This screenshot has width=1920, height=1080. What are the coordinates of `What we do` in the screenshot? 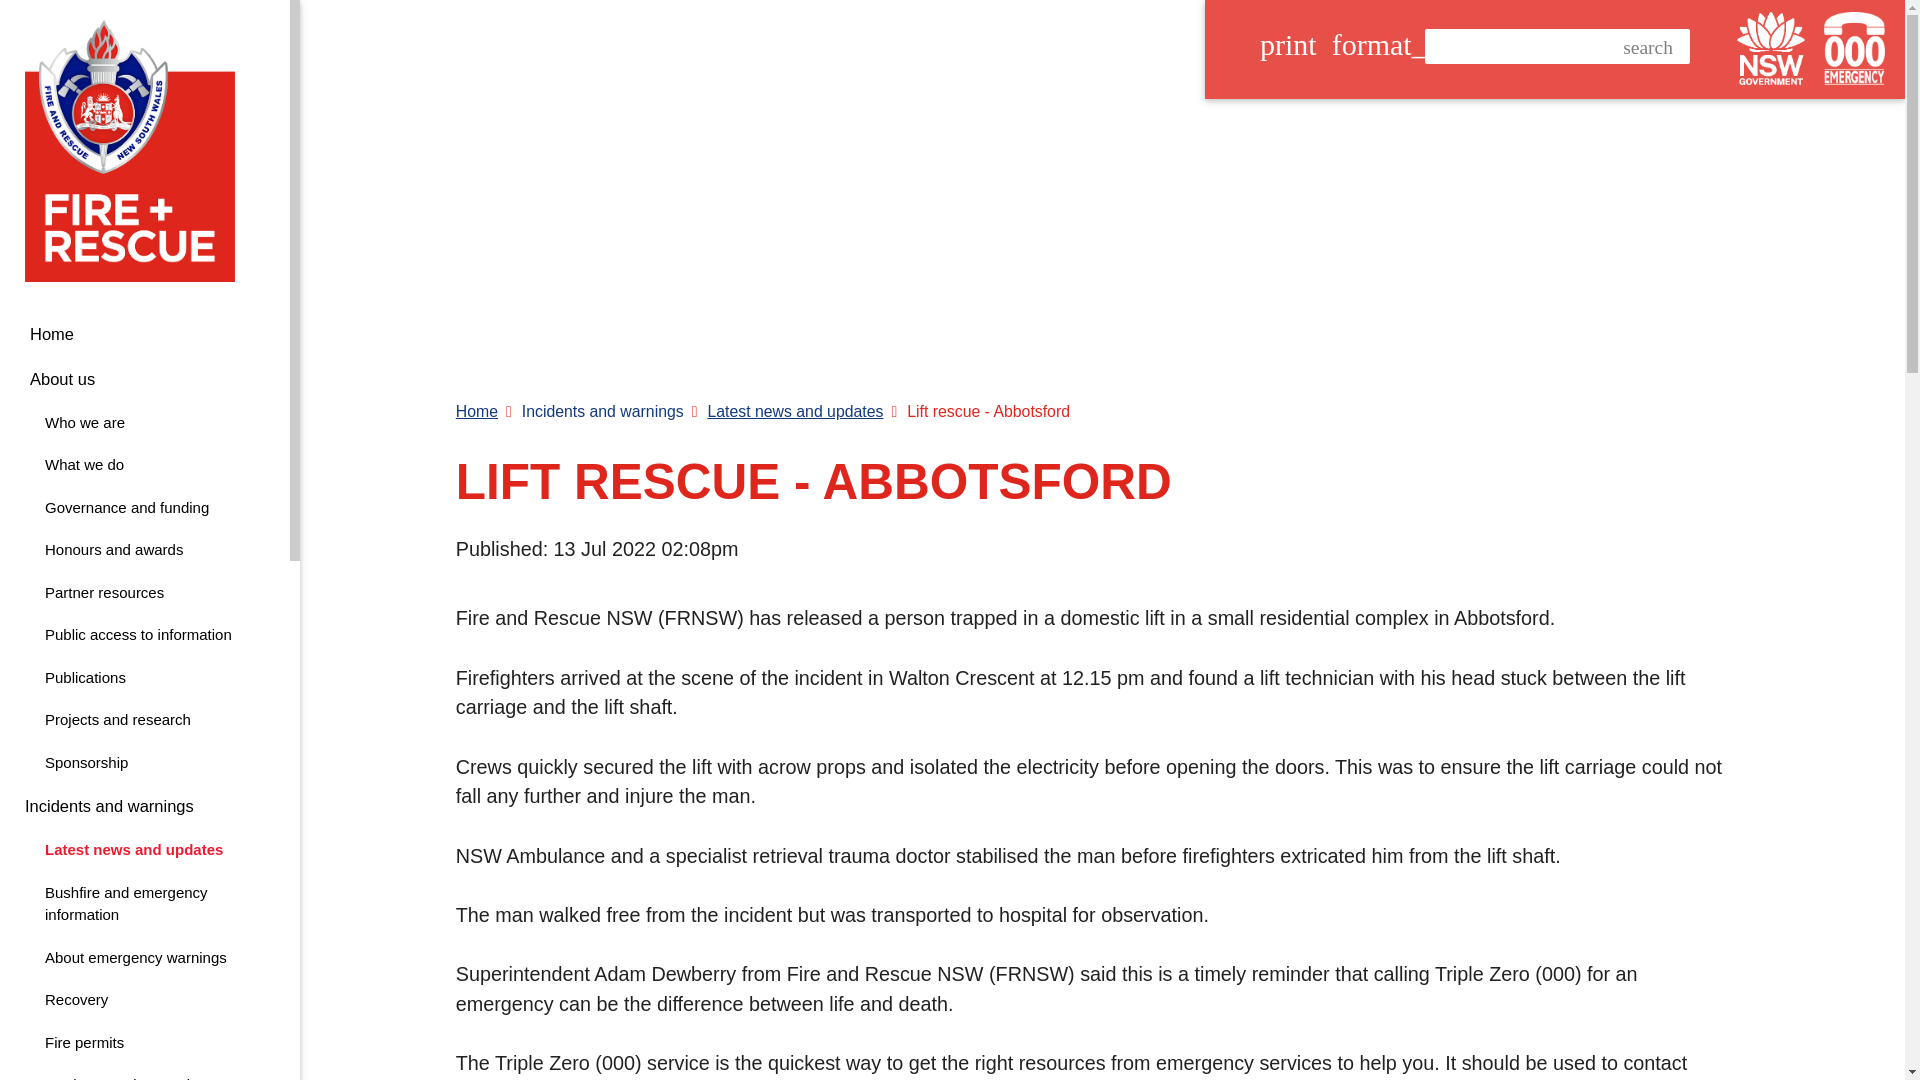 It's located at (144, 465).